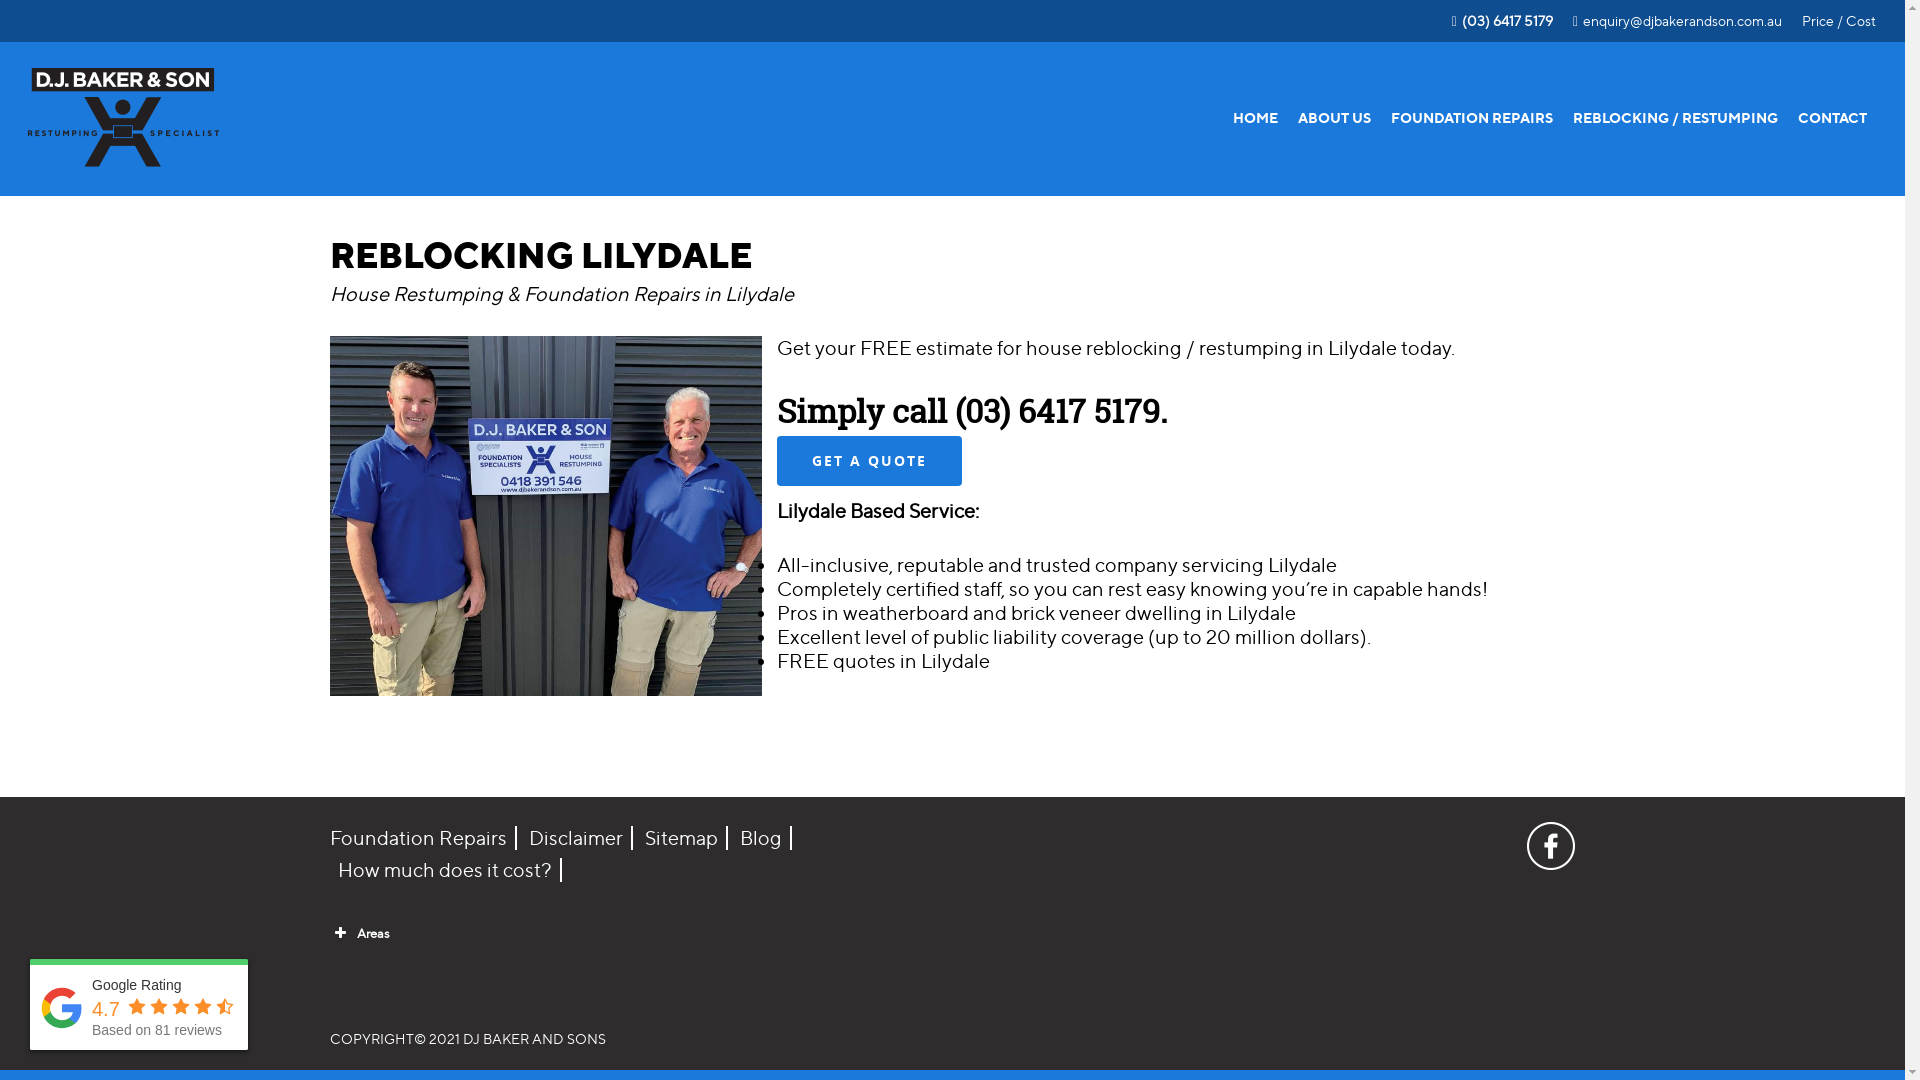  I want to click on How much does it cost?, so click(446, 870).